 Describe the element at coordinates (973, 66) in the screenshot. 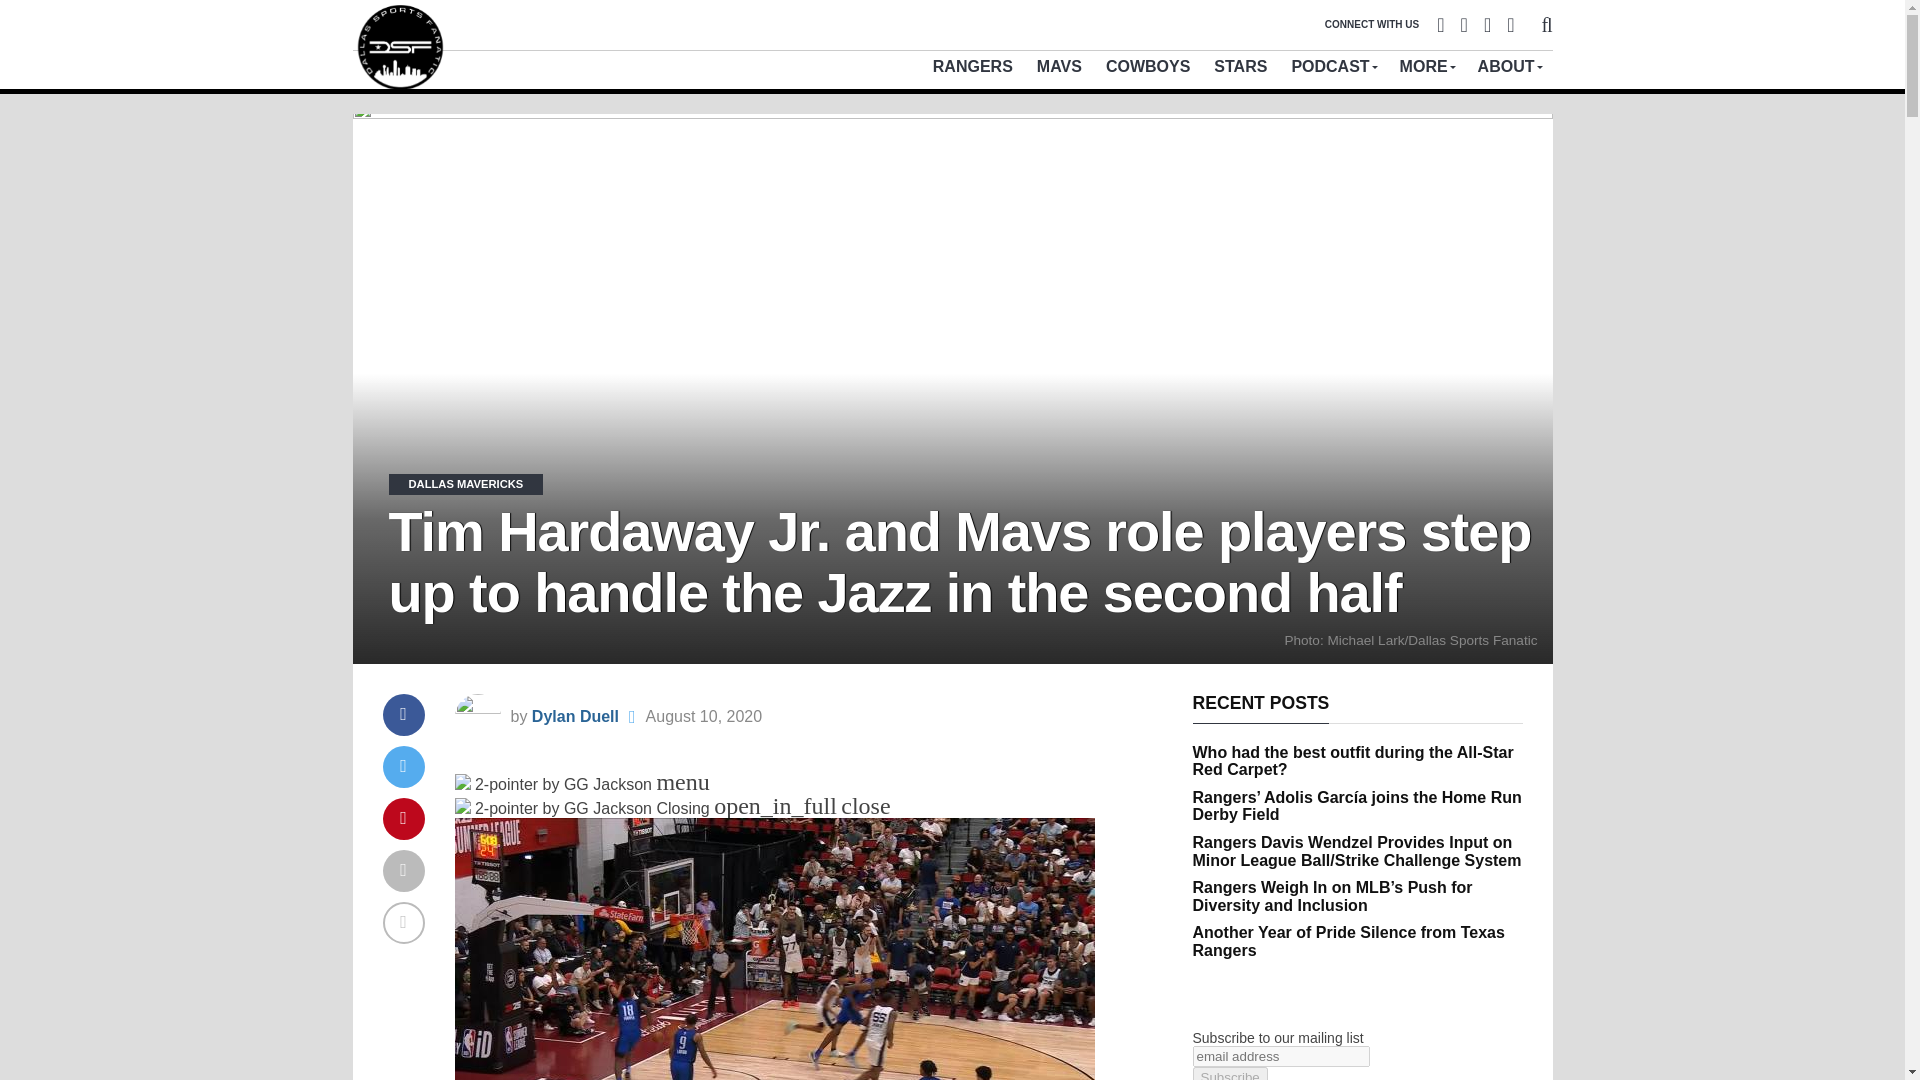

I see `RANGERS` at that location.